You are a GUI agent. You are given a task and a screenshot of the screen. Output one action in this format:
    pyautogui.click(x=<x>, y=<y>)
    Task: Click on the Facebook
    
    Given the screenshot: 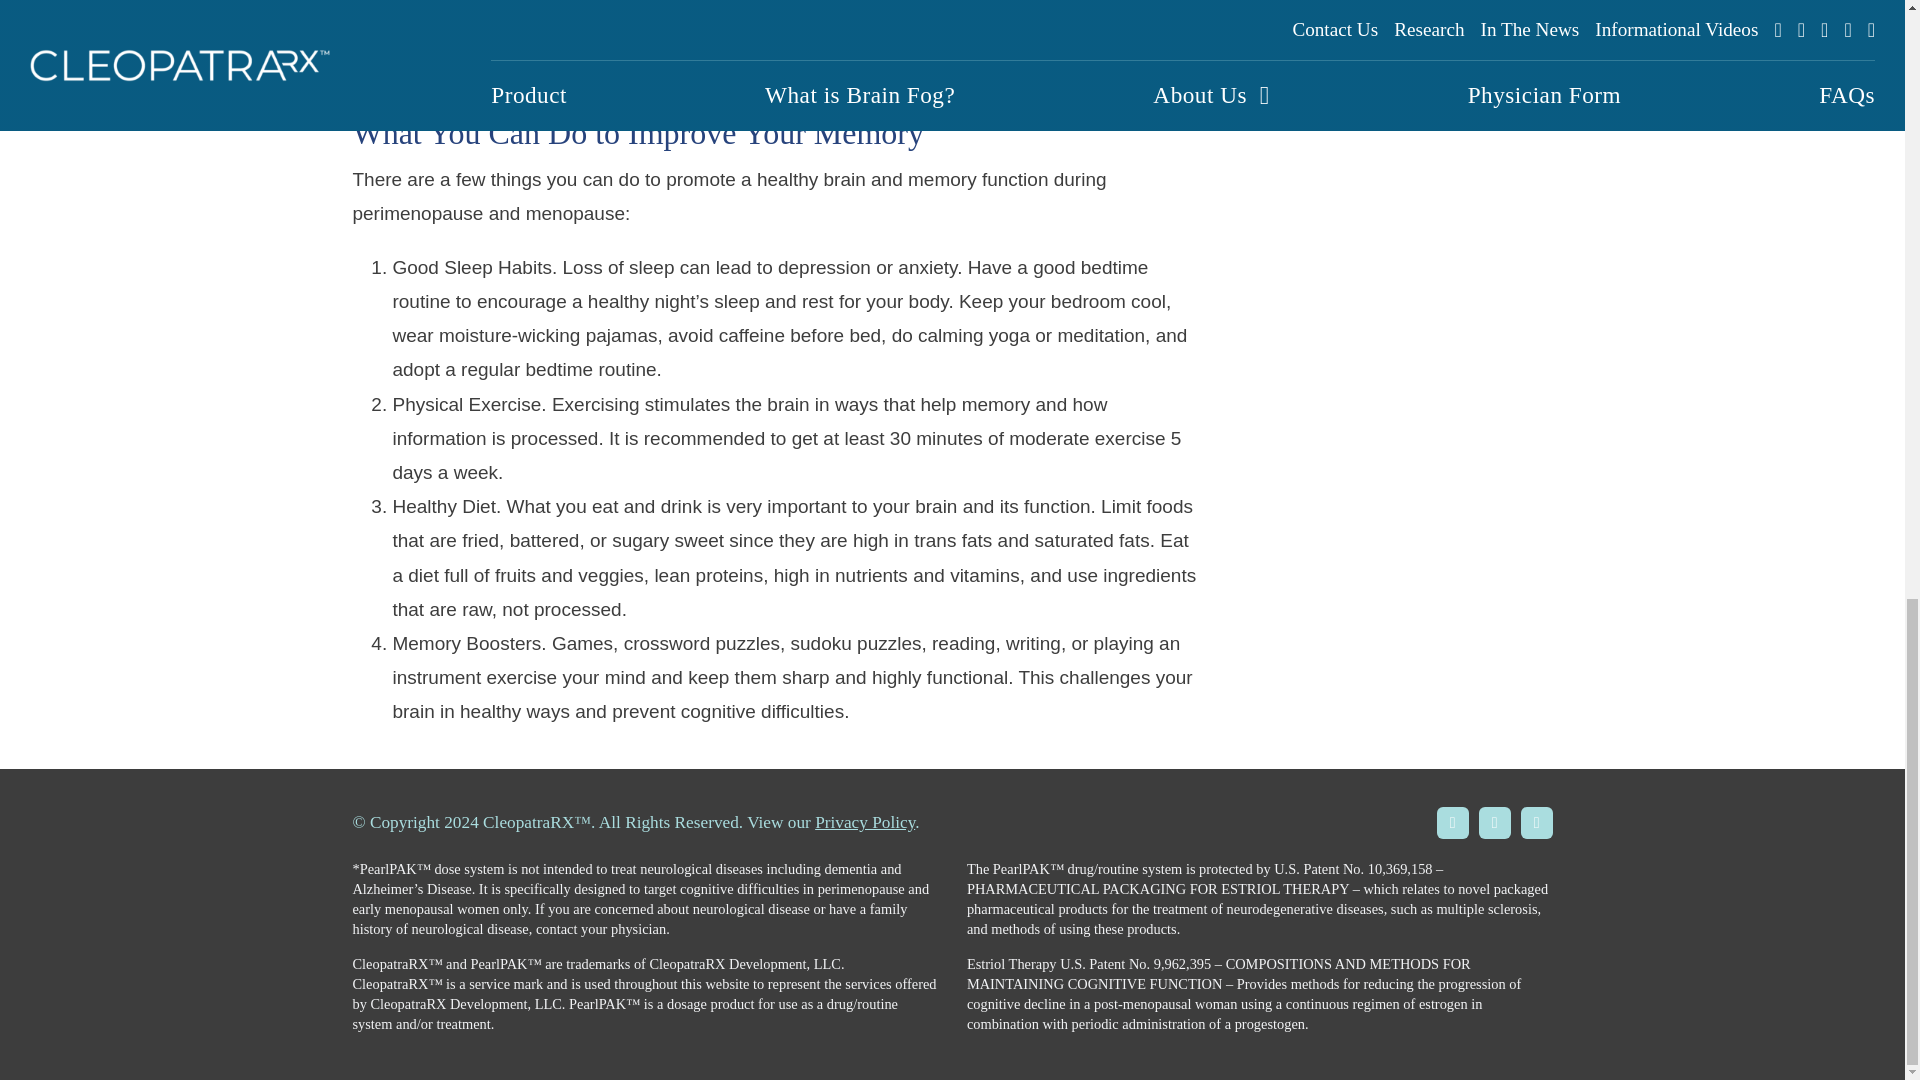 What is the action you would take?
    pyautogui.click(x=1452, y=822)
    